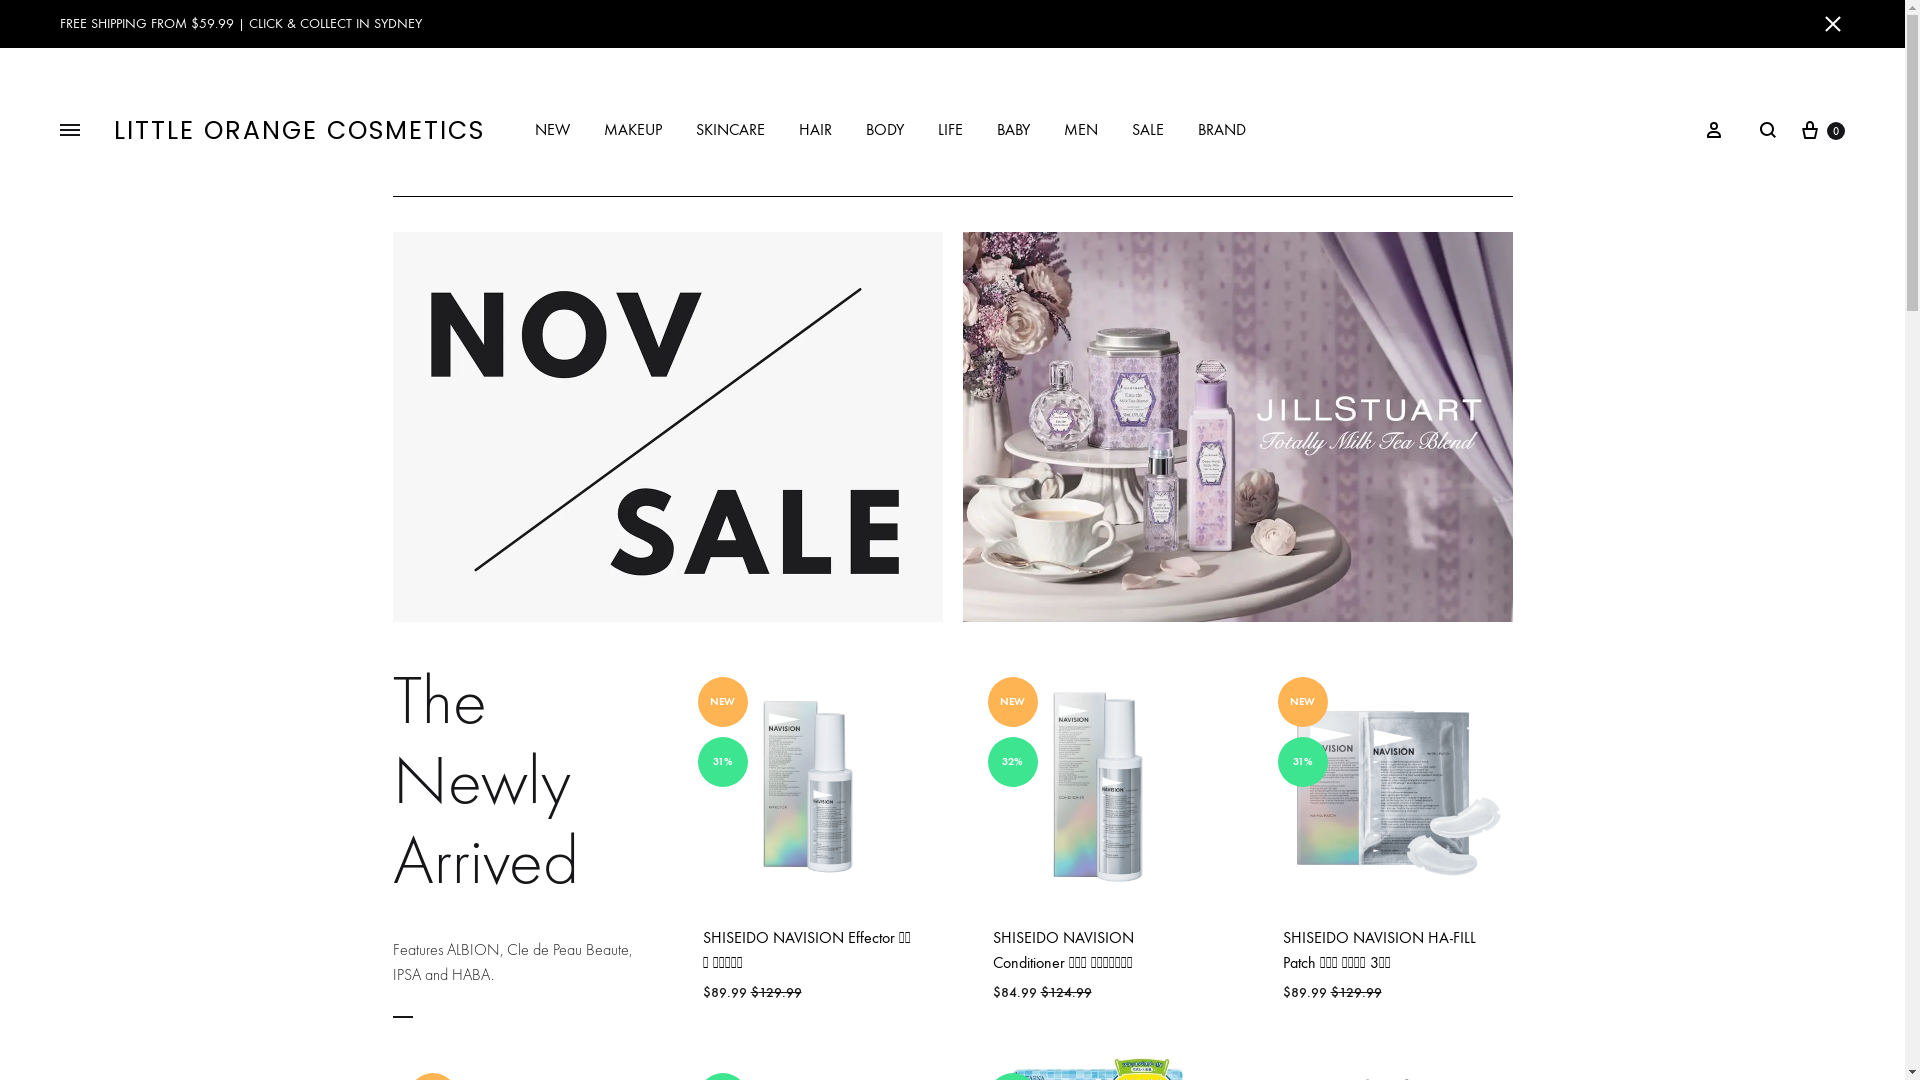 The height and width of the screenshot is (1080, 1920). What do you see at coordinates (633, 130) in the screenshot?
I see `MAKEUP` at bounding box center [633, 130].